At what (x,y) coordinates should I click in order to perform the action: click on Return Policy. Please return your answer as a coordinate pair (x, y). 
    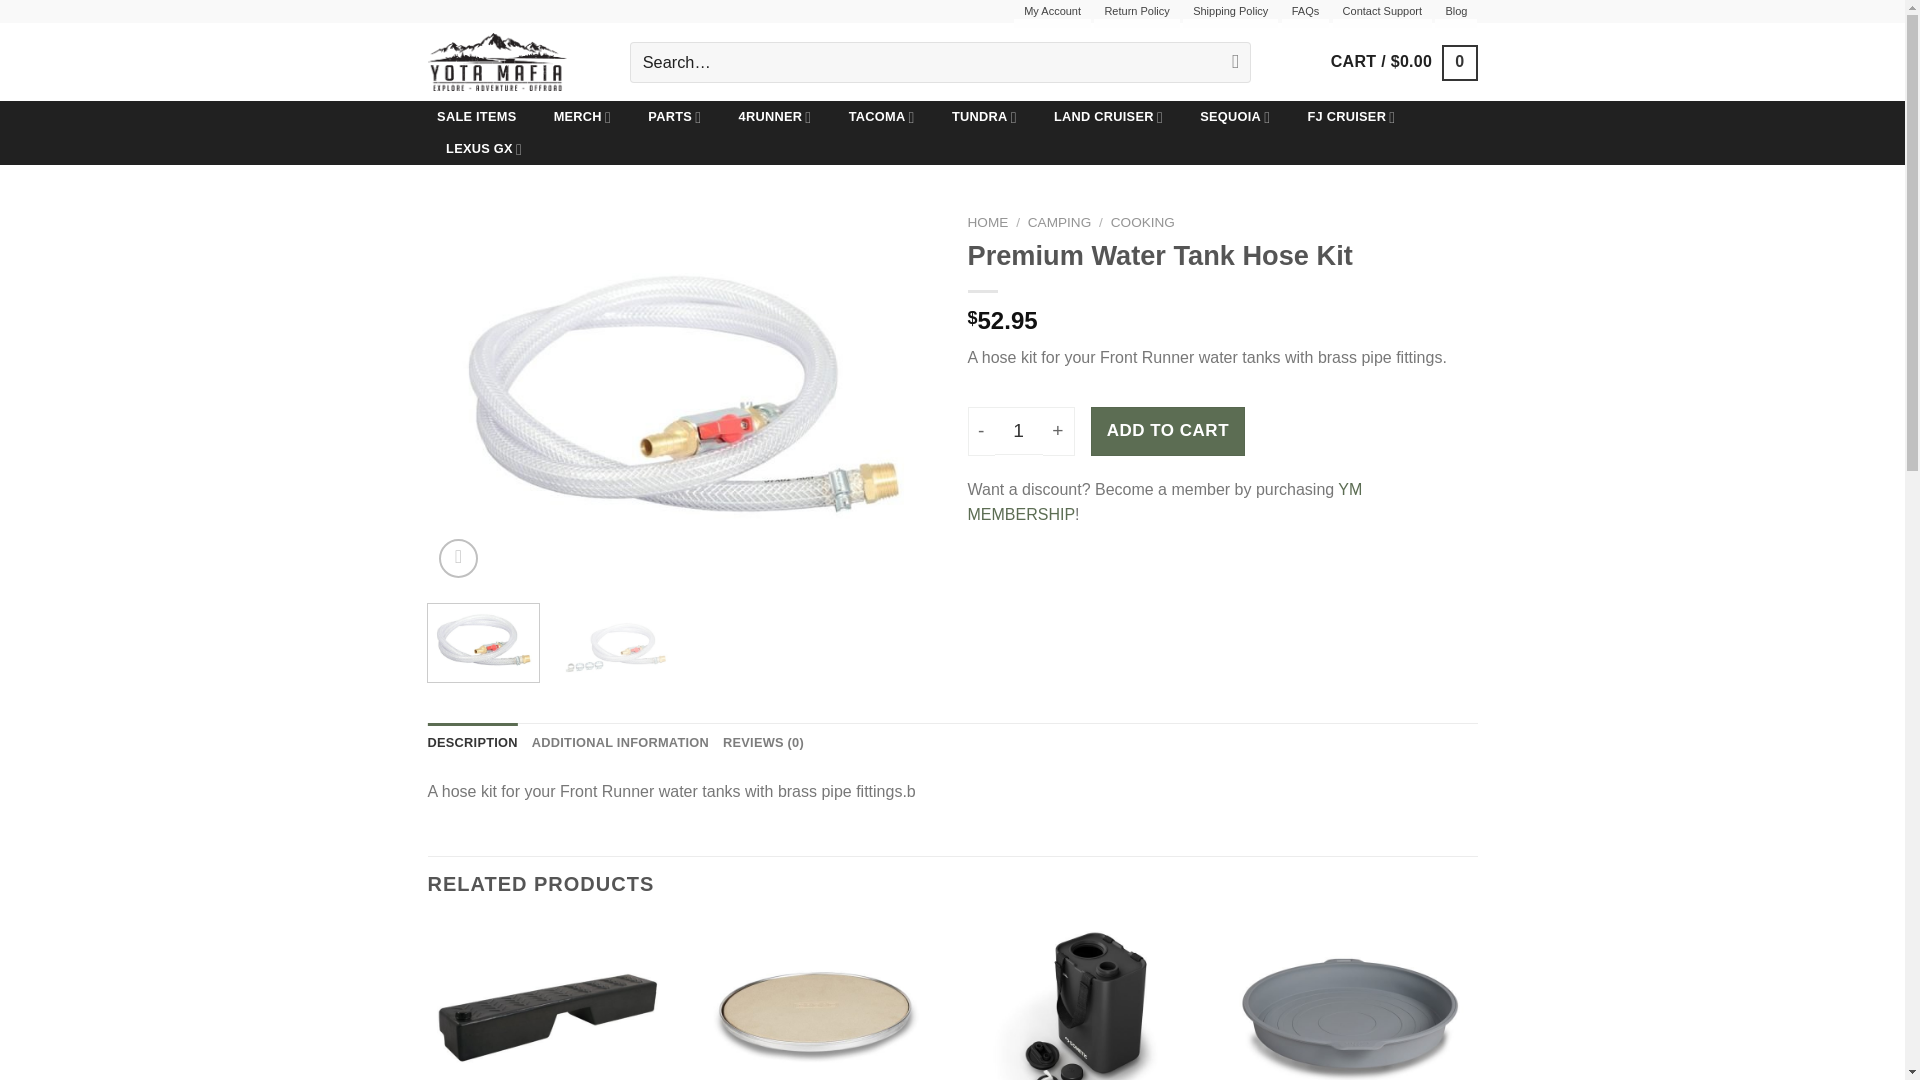
    Looking at the image, I should click on (1136, 16).